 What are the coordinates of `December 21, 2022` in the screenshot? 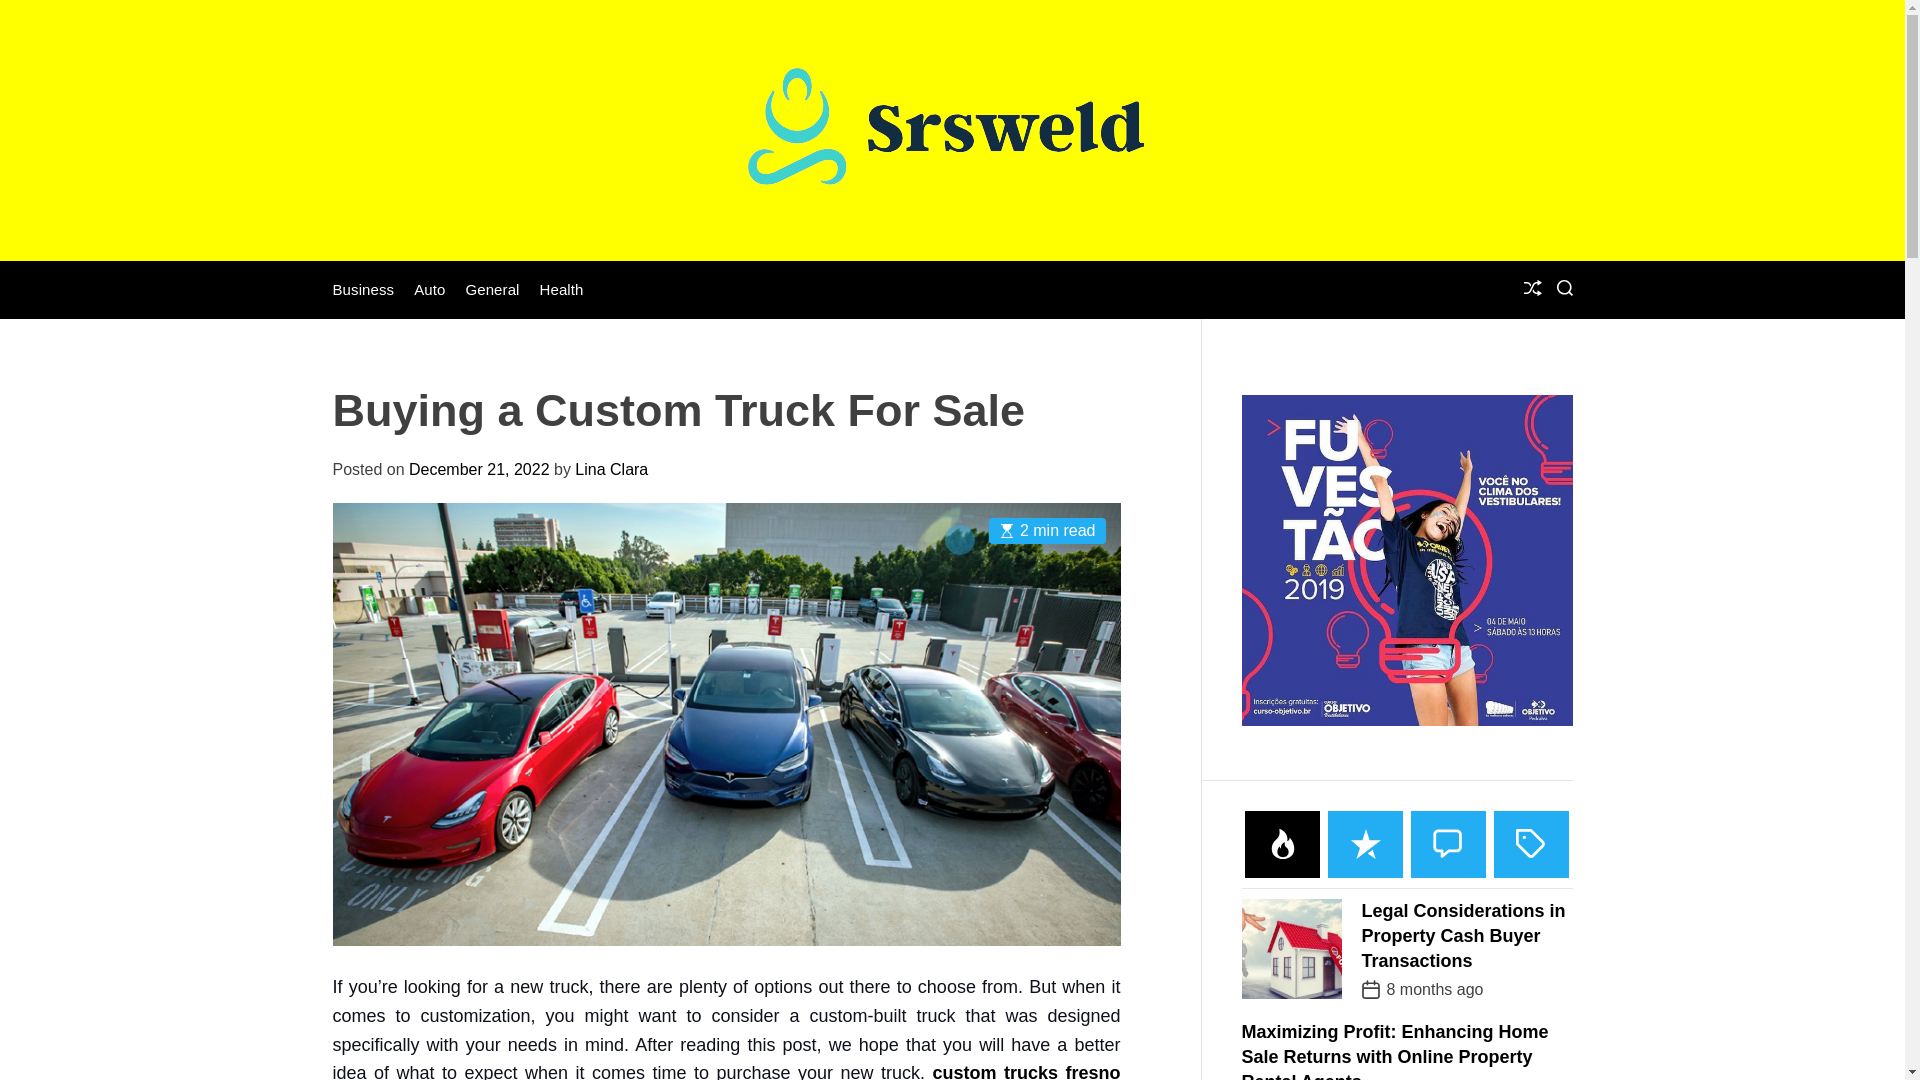 It's located at (478, 470).